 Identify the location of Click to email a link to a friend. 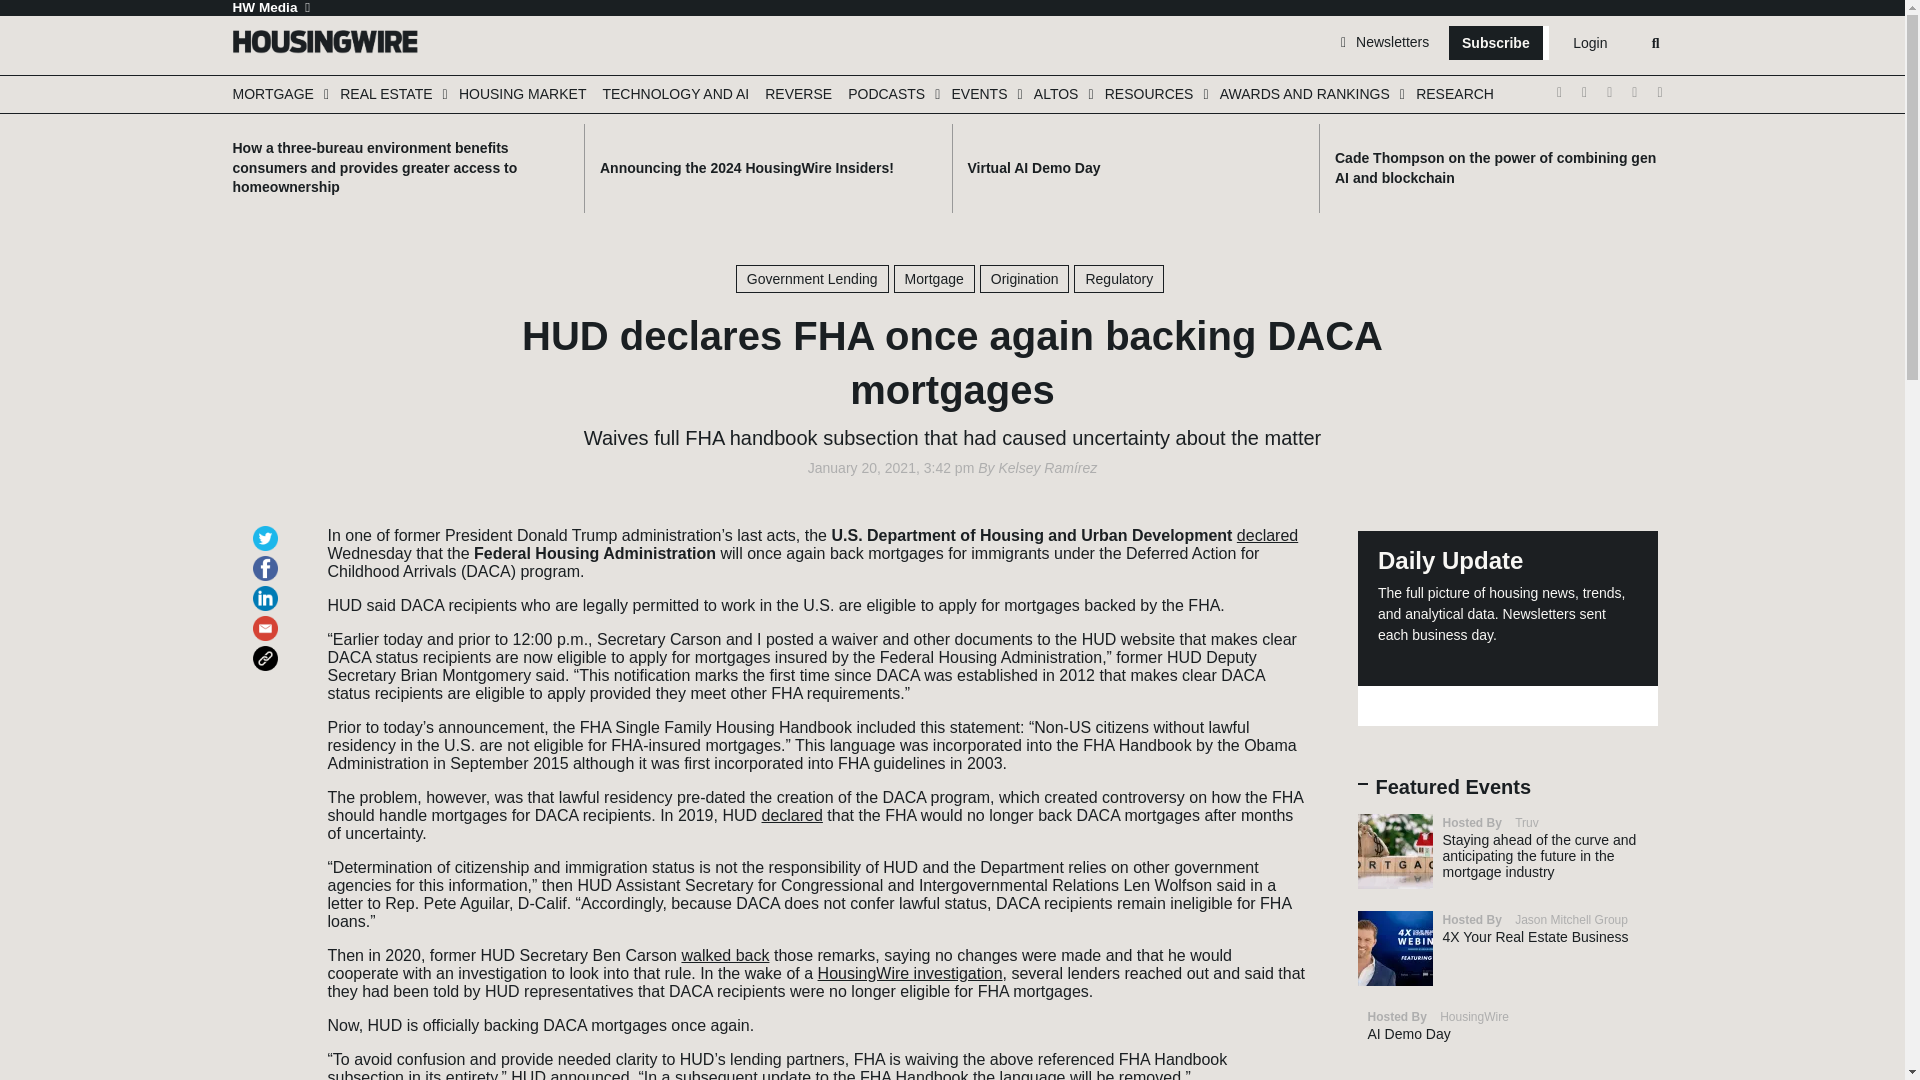
(268, 619).